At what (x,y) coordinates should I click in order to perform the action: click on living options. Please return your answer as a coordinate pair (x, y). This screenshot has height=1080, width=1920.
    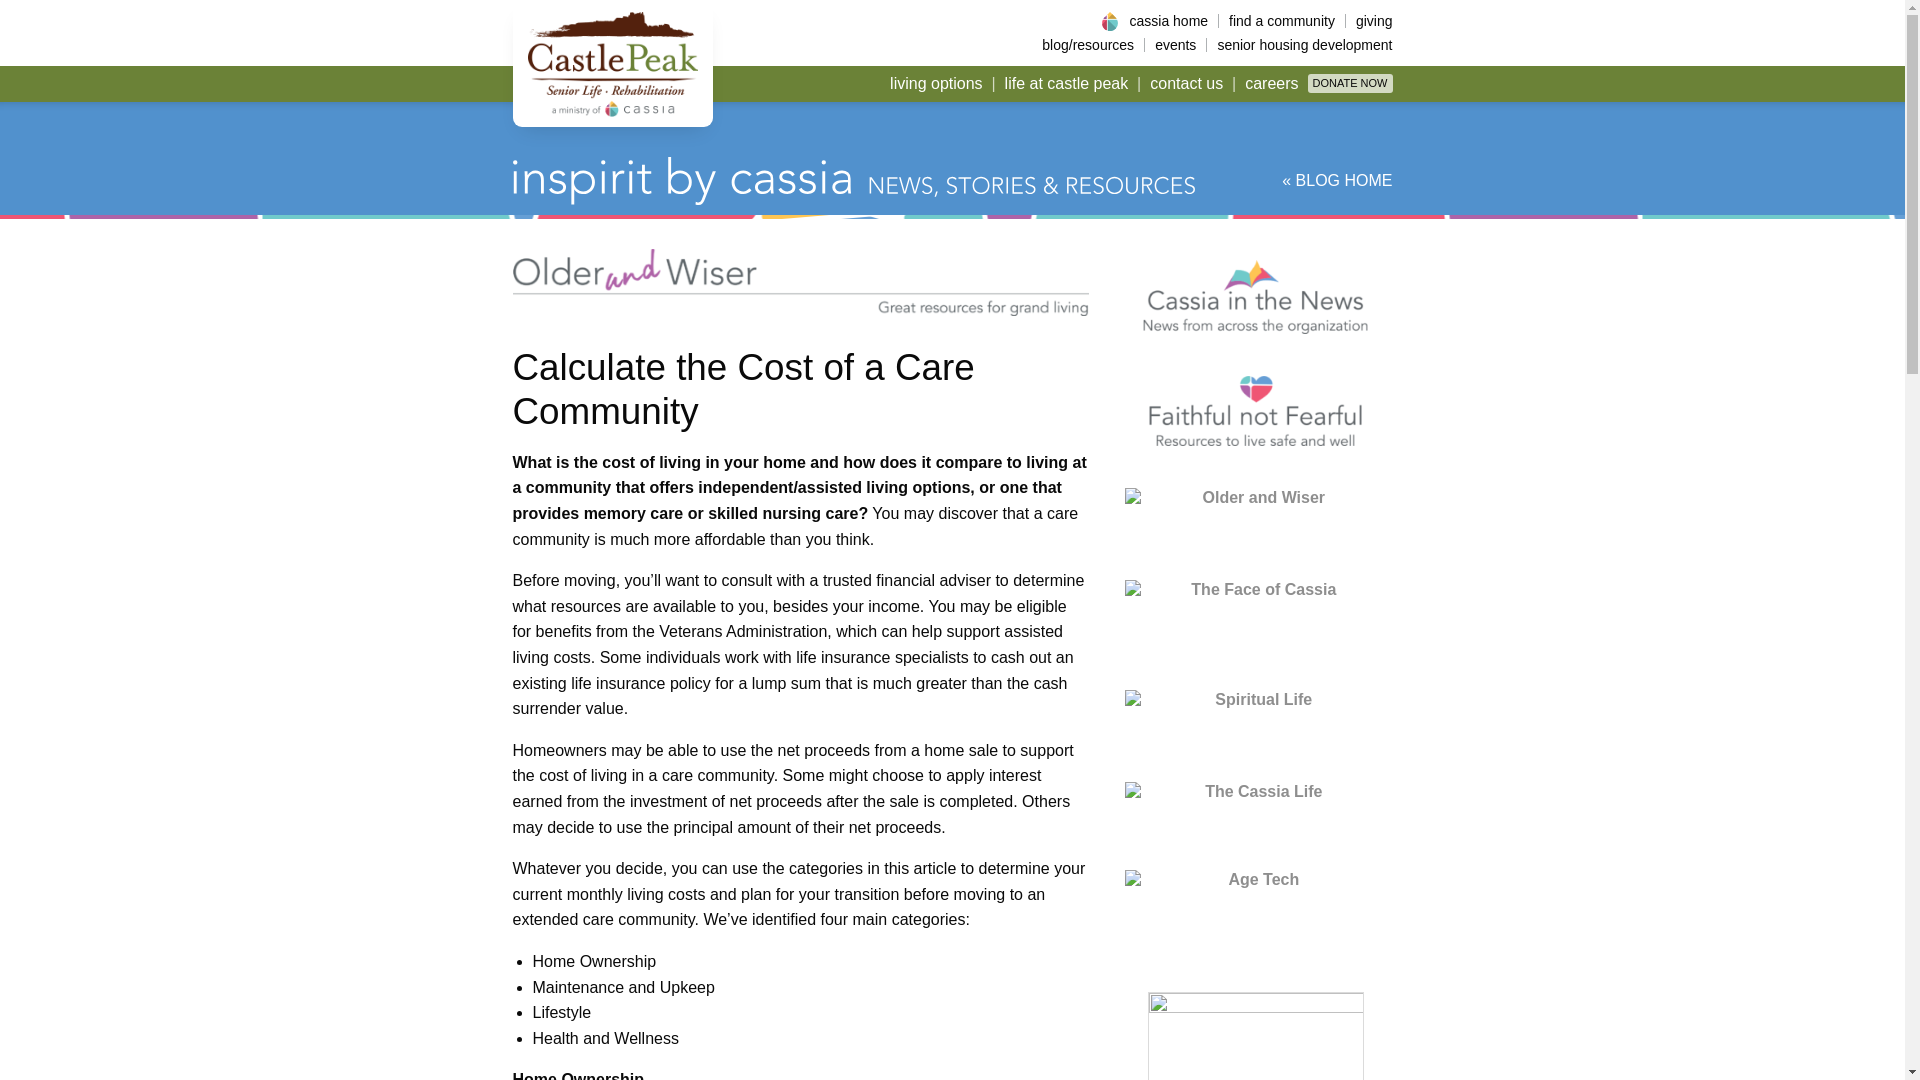
    Looking at the image, I should click on (936, 84).